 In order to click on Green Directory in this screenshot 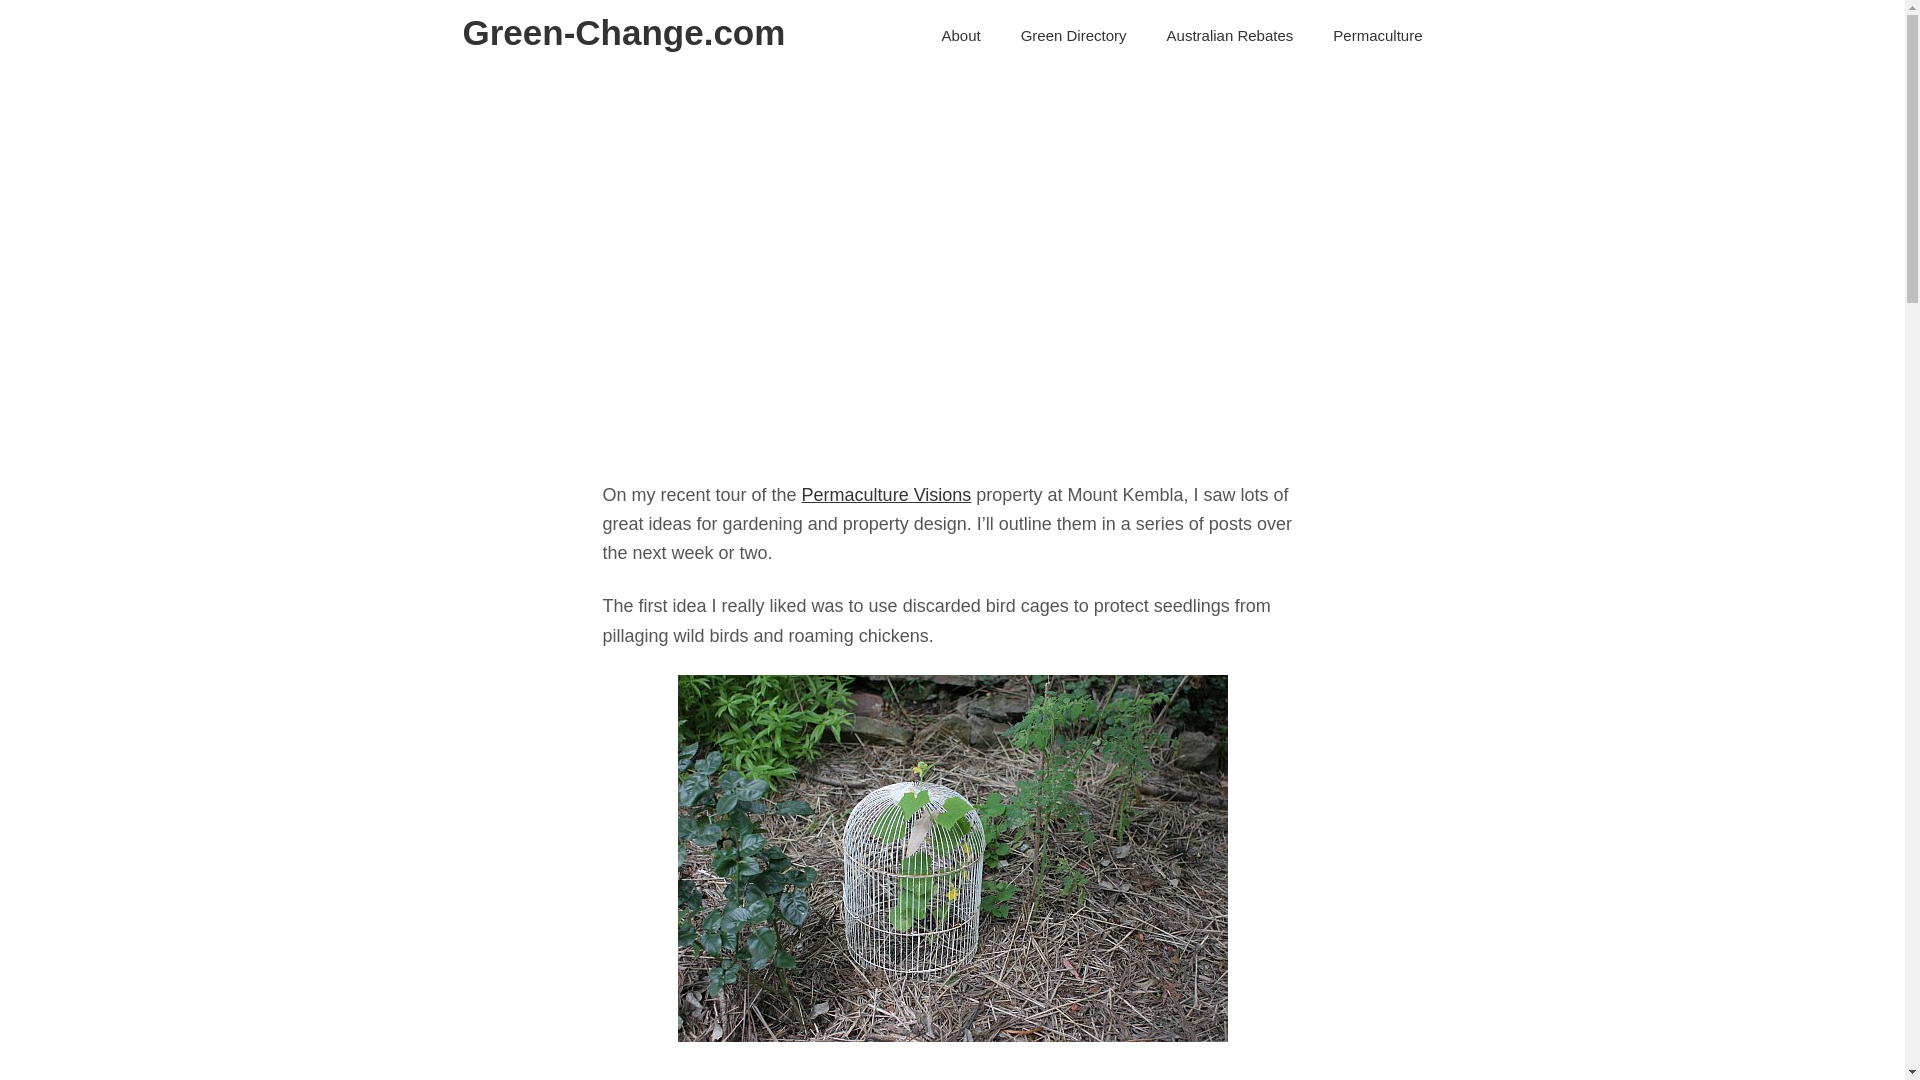, I will do `click(1074, 36)`.